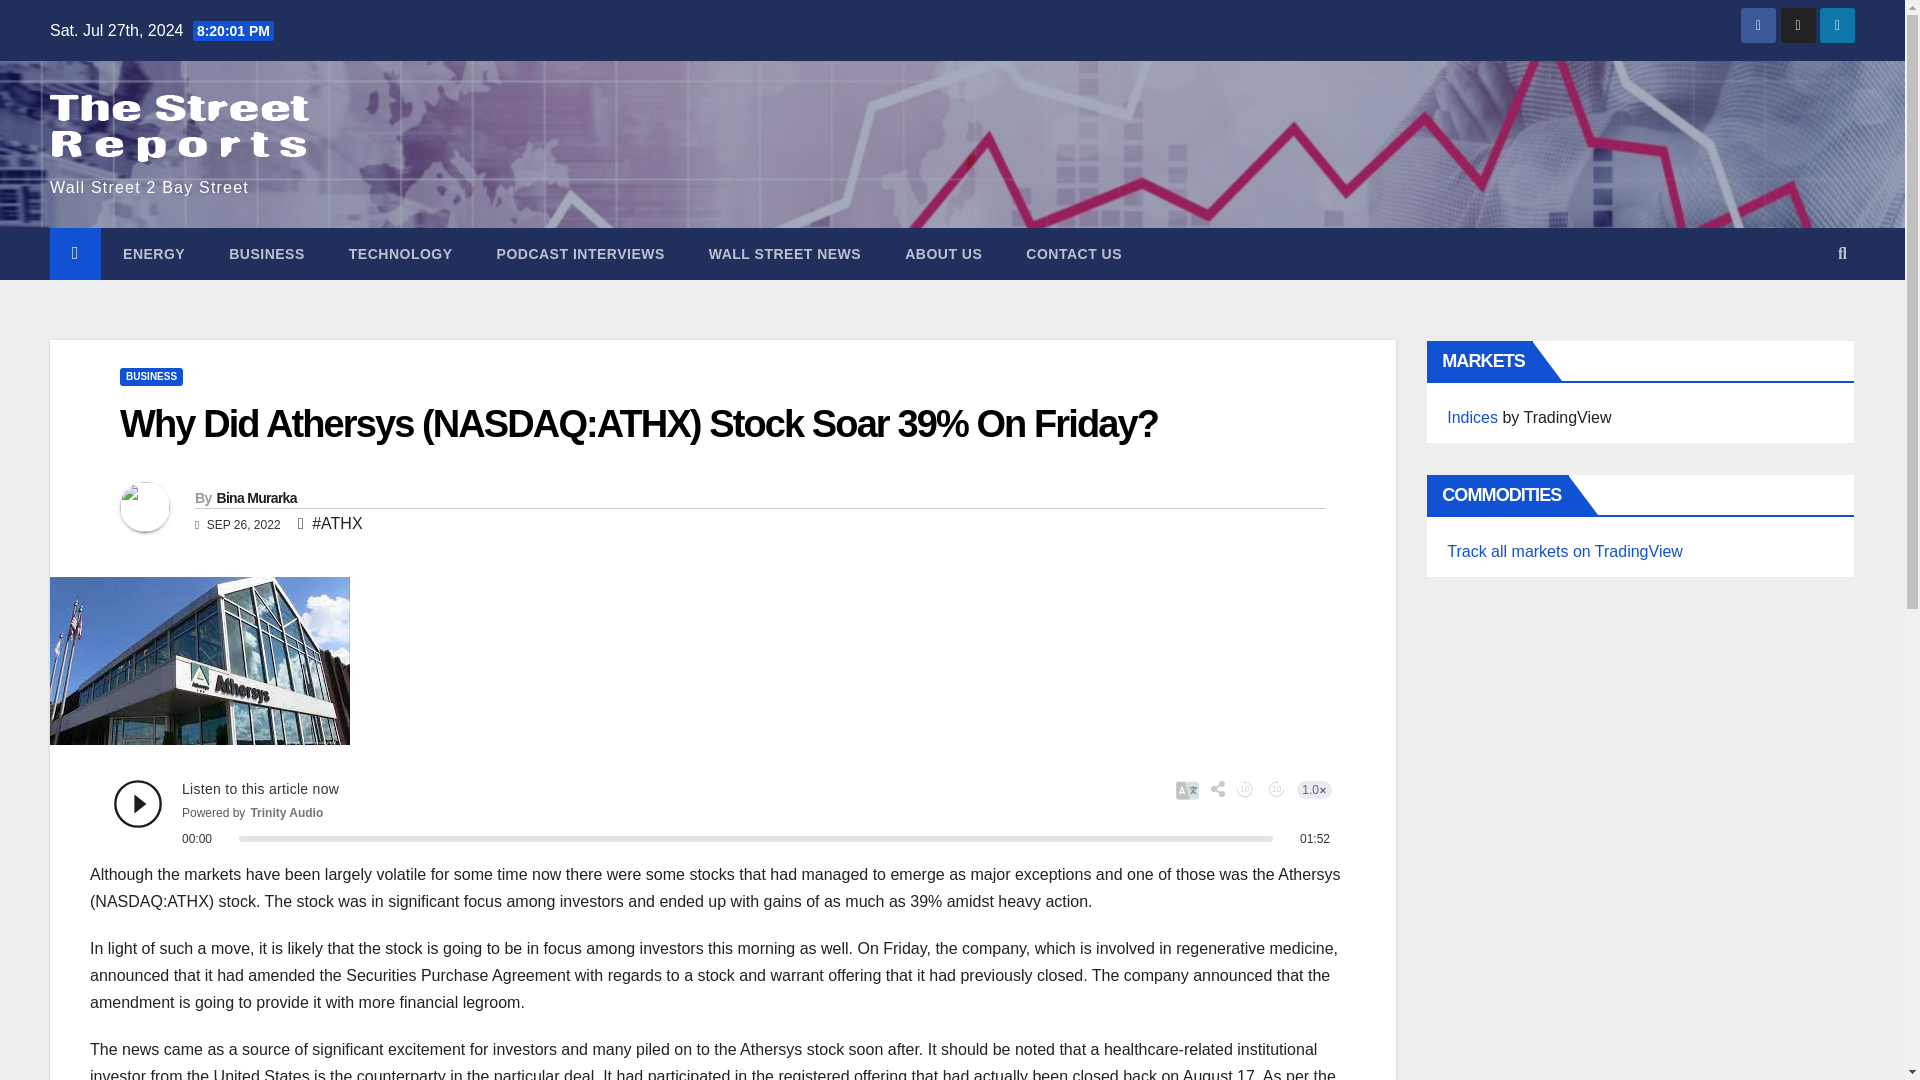 The width and height of the screenshot is (1920, 1080). Describe the element at coordinates (400, 253) in the screenshot. I see `TECHNOLOGY` at that location.